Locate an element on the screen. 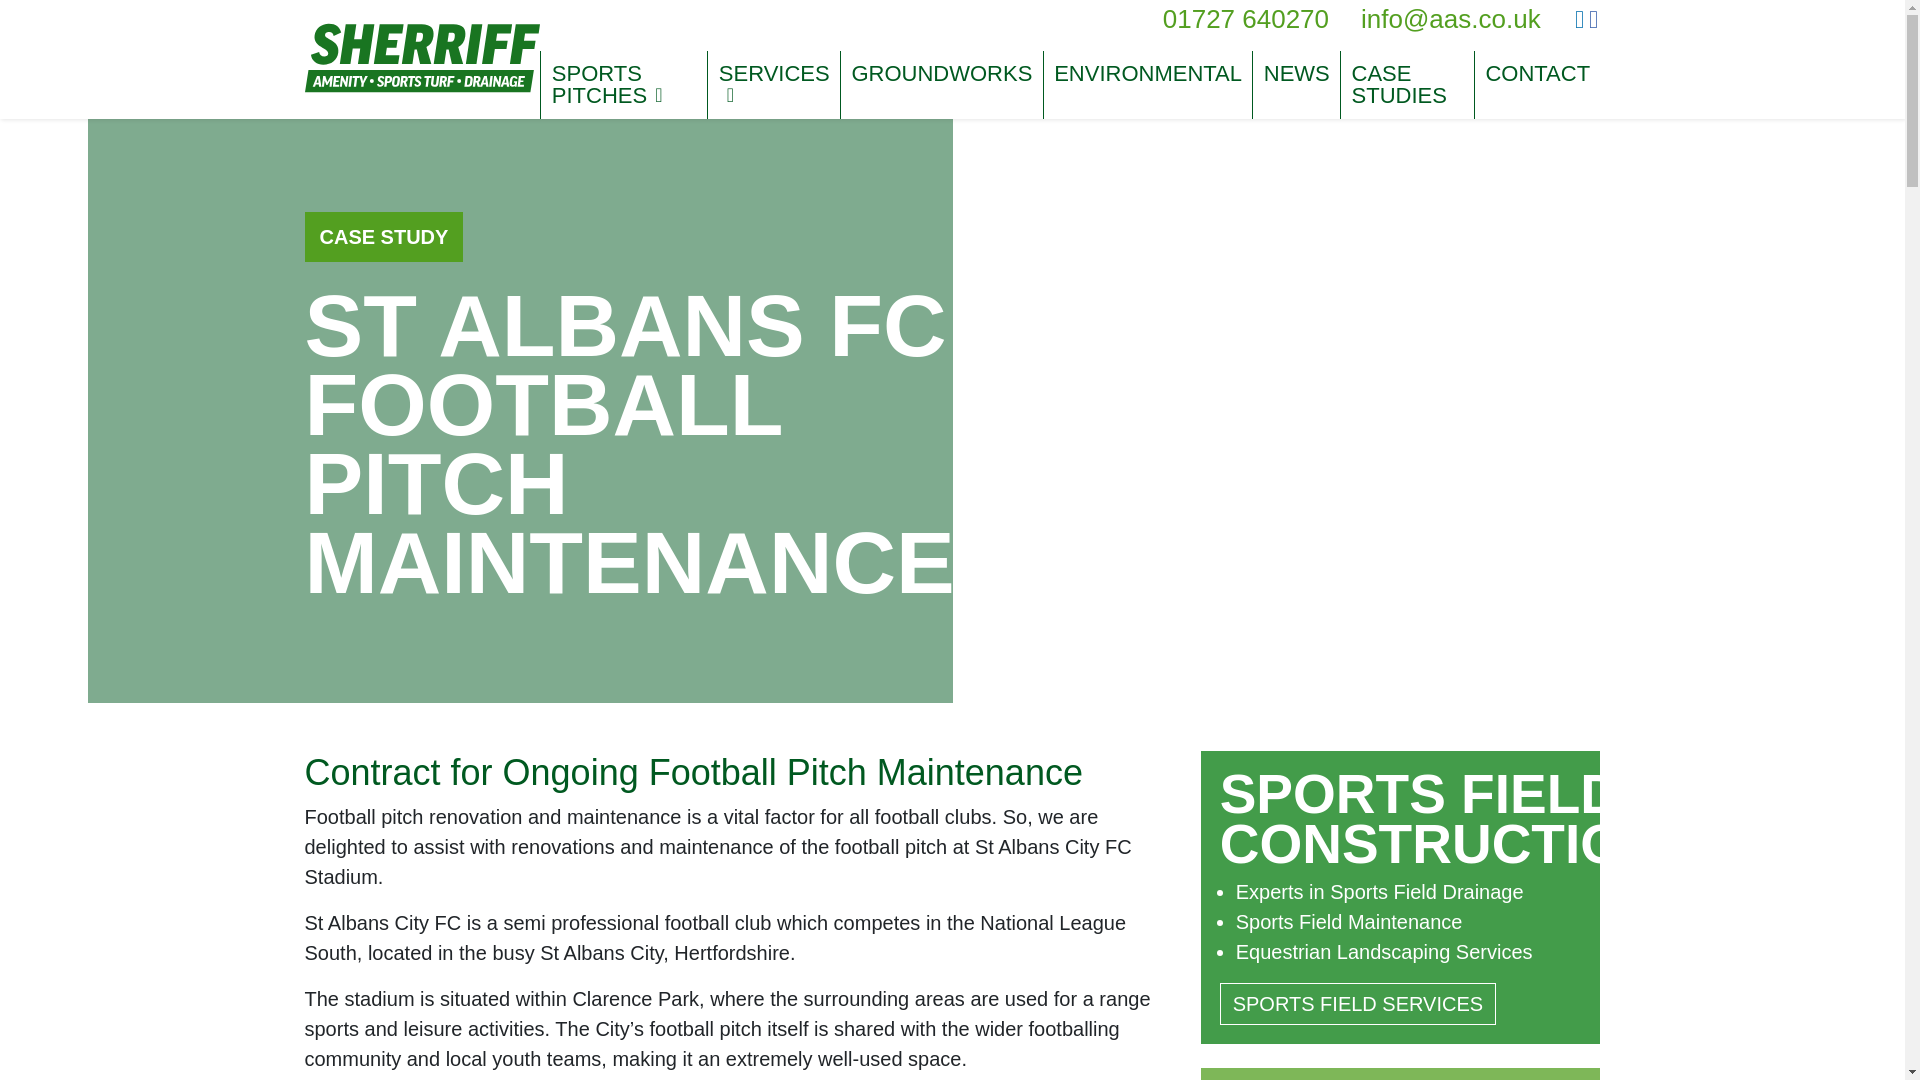 Image resolution: width=1920 pixels, height=1080 pixels. NEWS is located at coordinates (1296, 74).